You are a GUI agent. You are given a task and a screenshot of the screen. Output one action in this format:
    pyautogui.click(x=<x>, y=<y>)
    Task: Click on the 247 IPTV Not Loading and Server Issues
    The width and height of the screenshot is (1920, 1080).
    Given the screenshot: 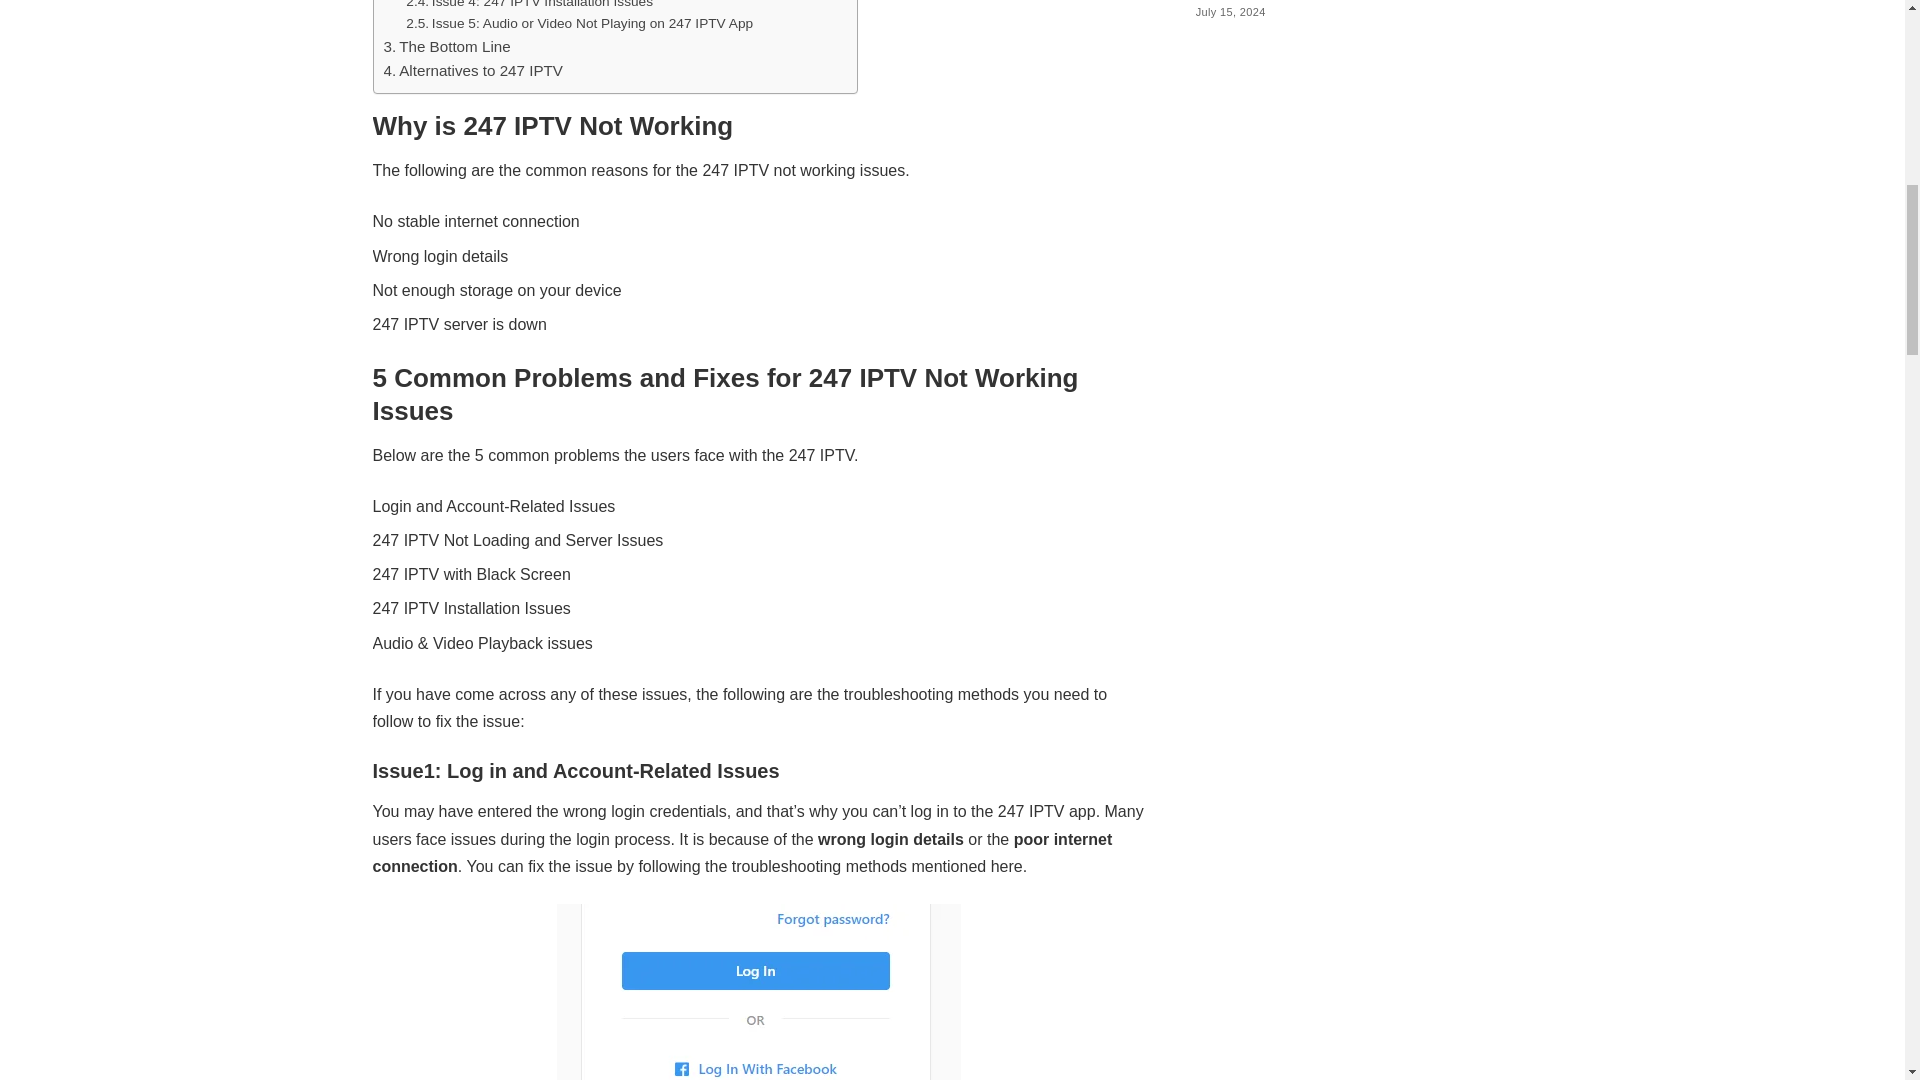 What is the action you would take?
    pyautogui.click(x=517, y=540)
    